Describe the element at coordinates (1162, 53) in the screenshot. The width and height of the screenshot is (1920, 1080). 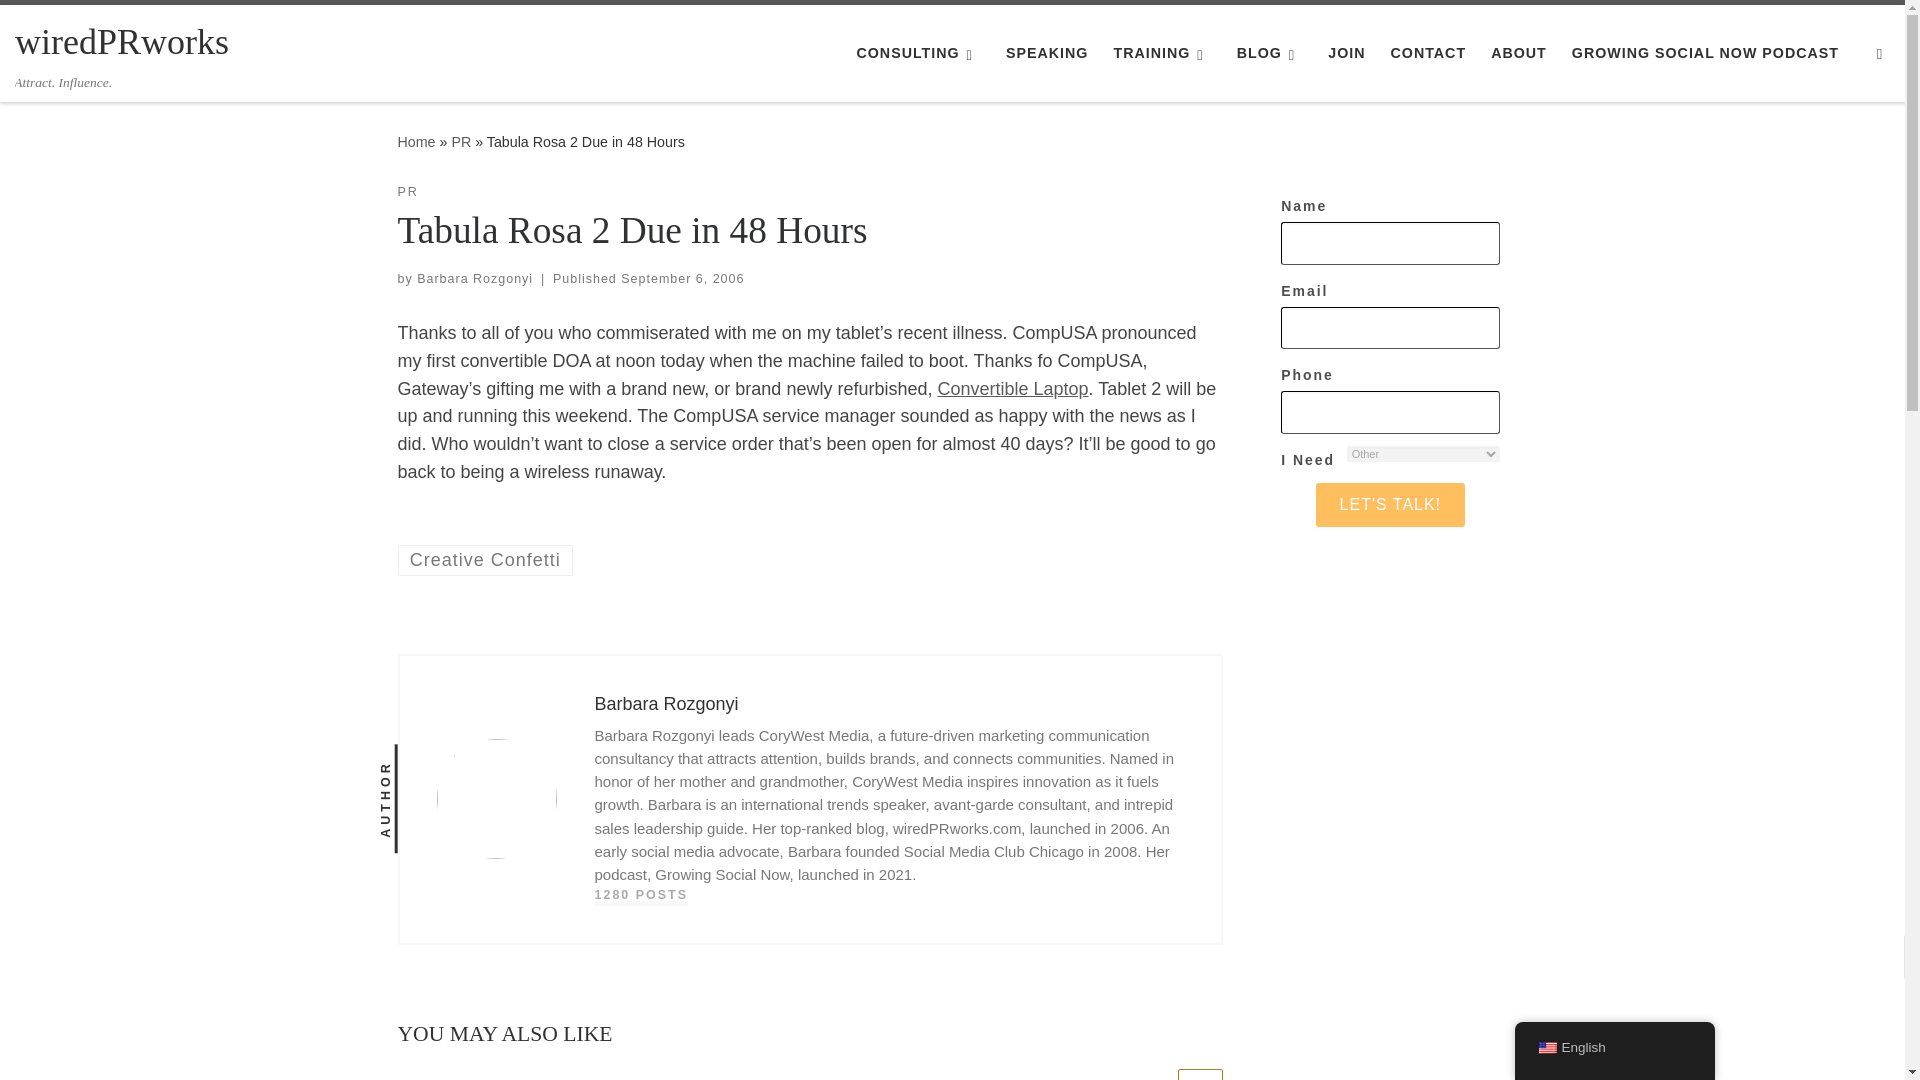
I see `TRAINING` at that location.